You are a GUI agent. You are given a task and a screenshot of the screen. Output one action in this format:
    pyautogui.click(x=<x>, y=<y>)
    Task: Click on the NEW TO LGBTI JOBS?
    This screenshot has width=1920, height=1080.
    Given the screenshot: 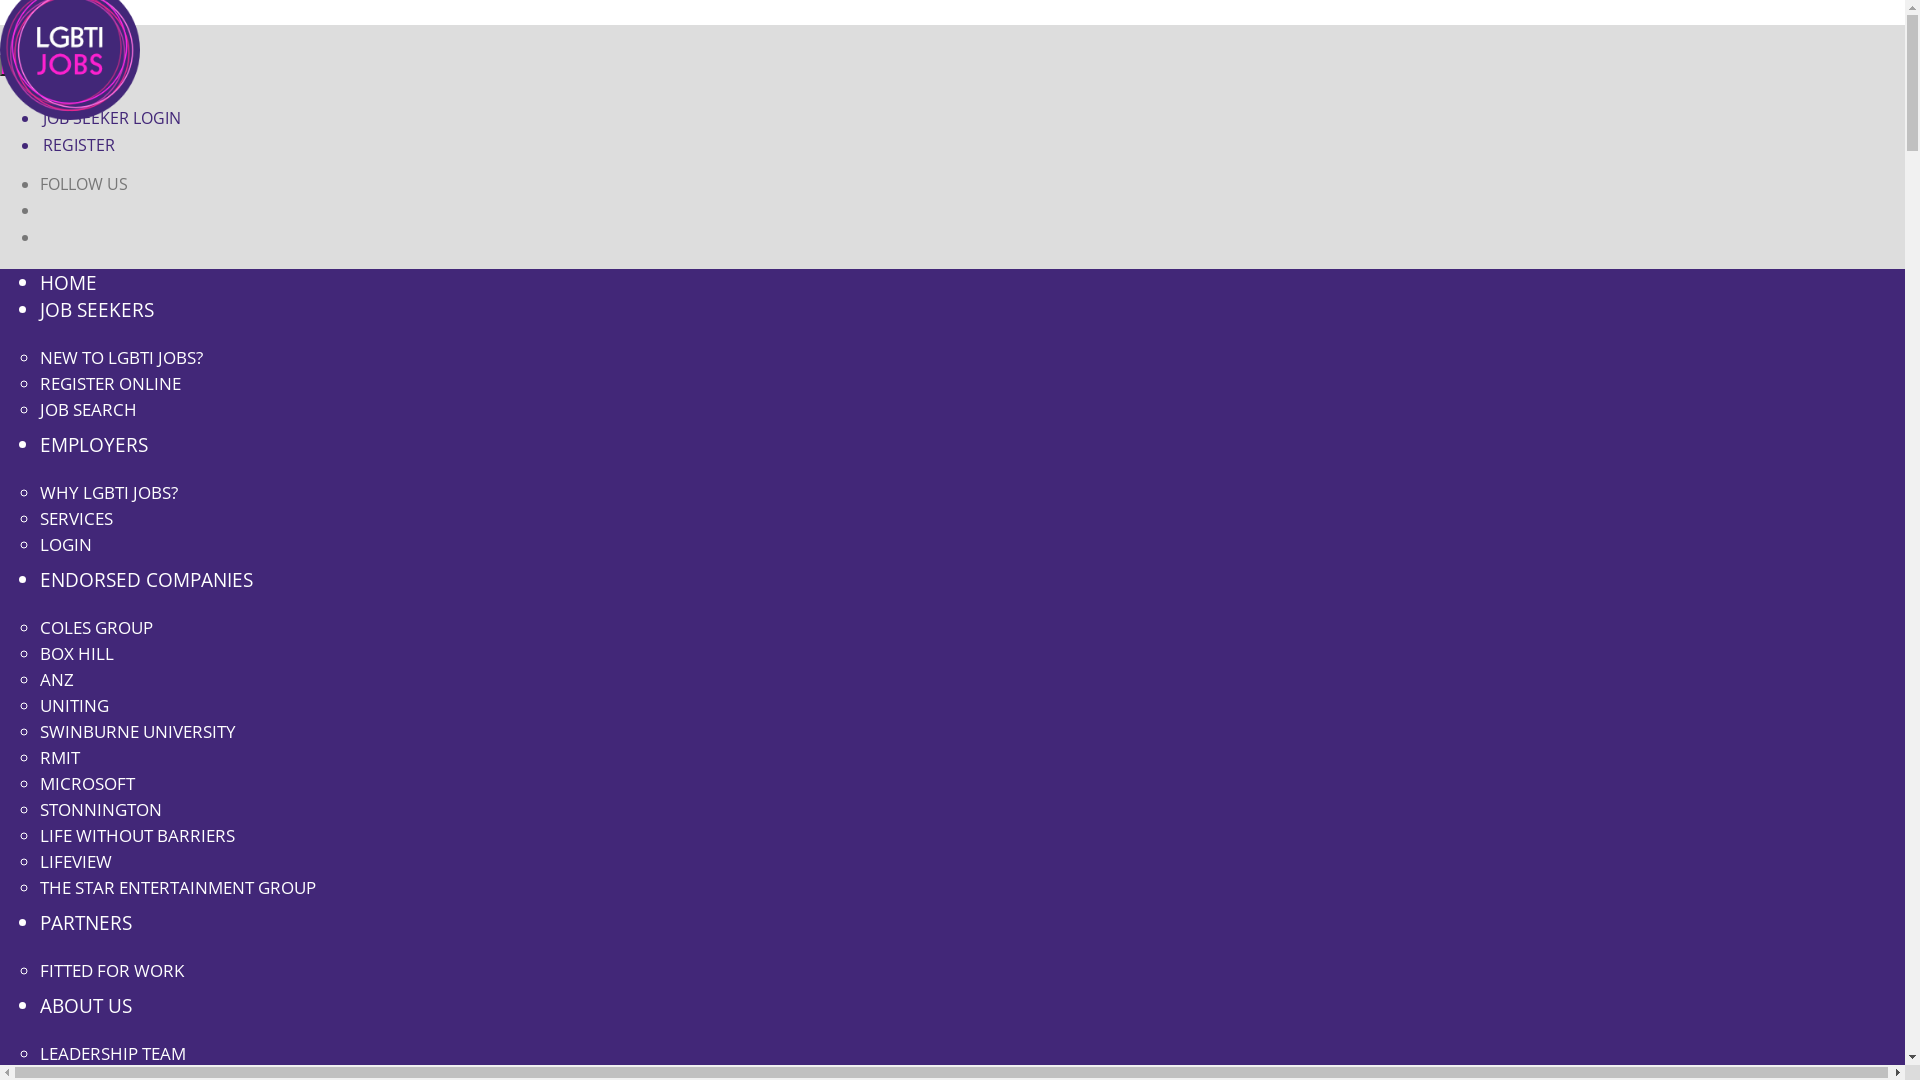 What is the action you would take?
    pyautogui.click(x=122, y=358)
    